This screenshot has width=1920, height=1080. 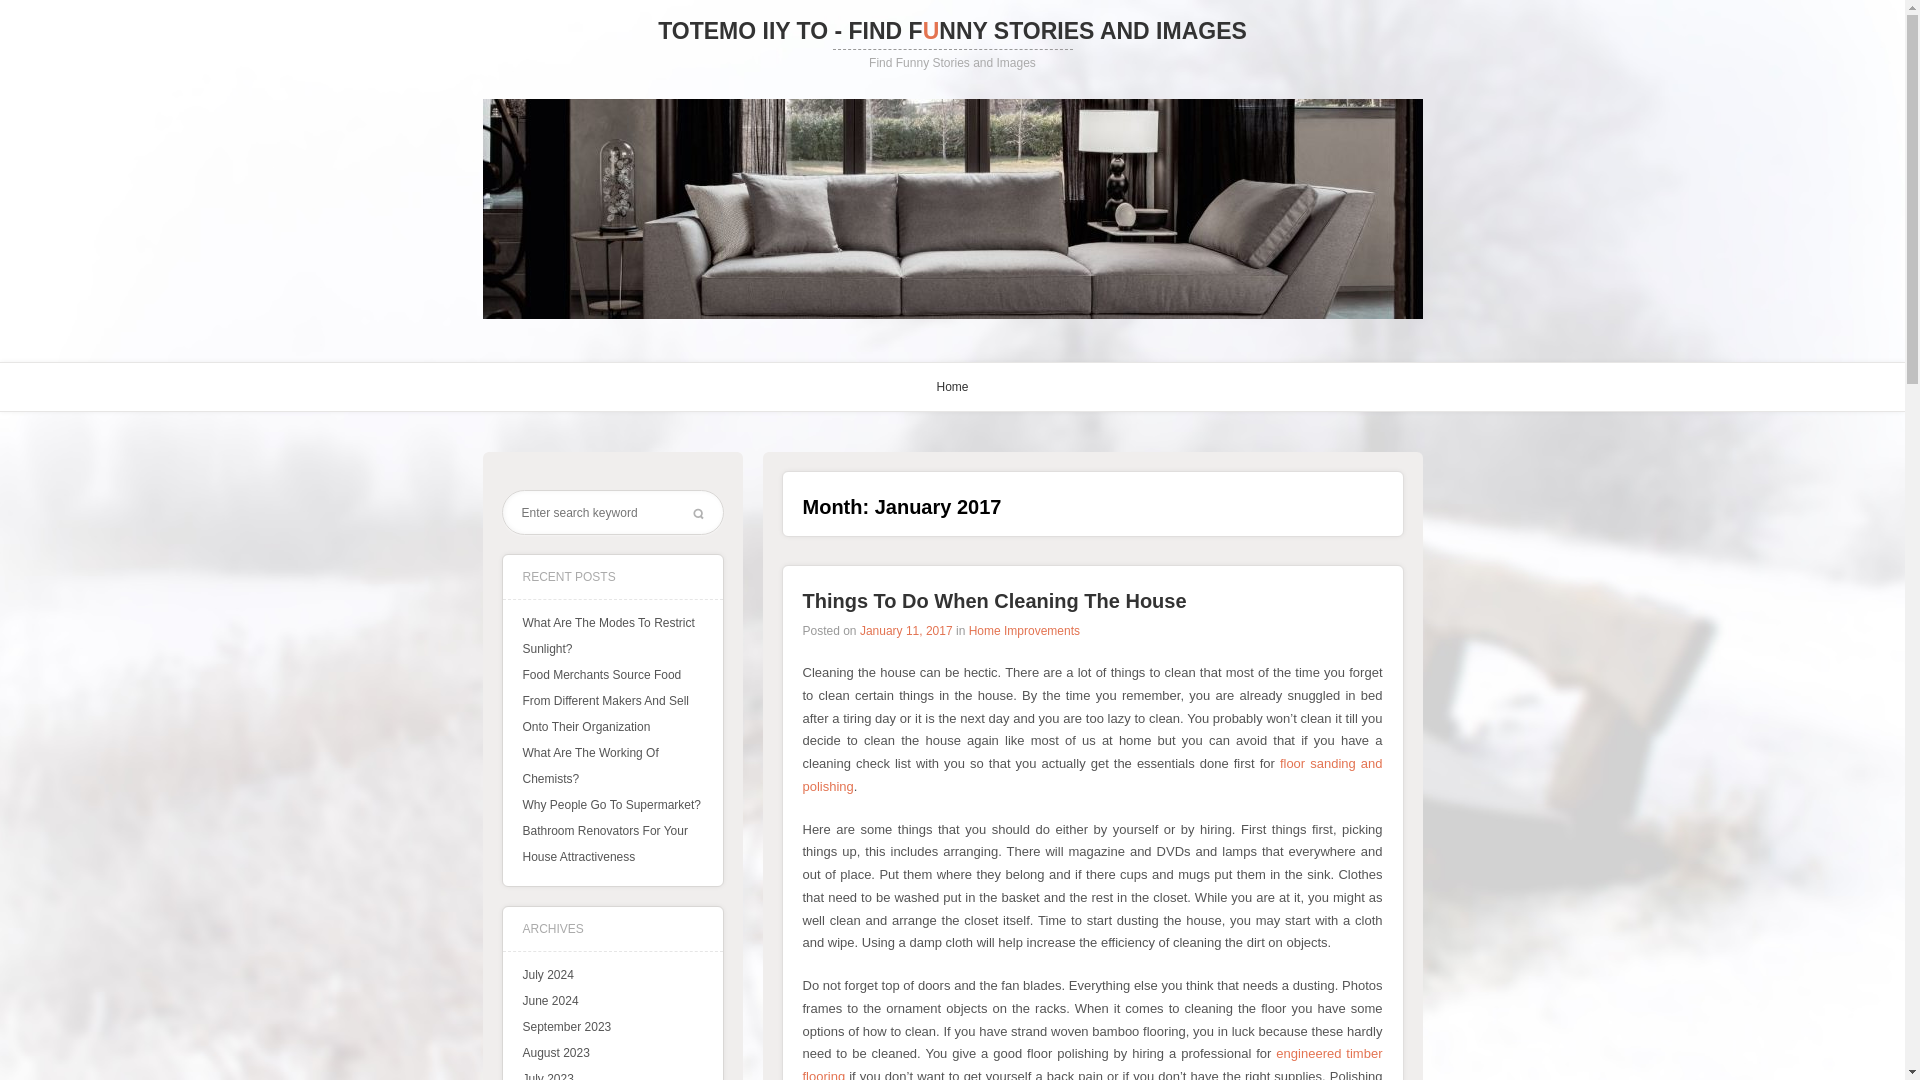 What do you see at coordinates (952, 386) in the screenshot?
I see `Home` at bounding box center [952, 386].